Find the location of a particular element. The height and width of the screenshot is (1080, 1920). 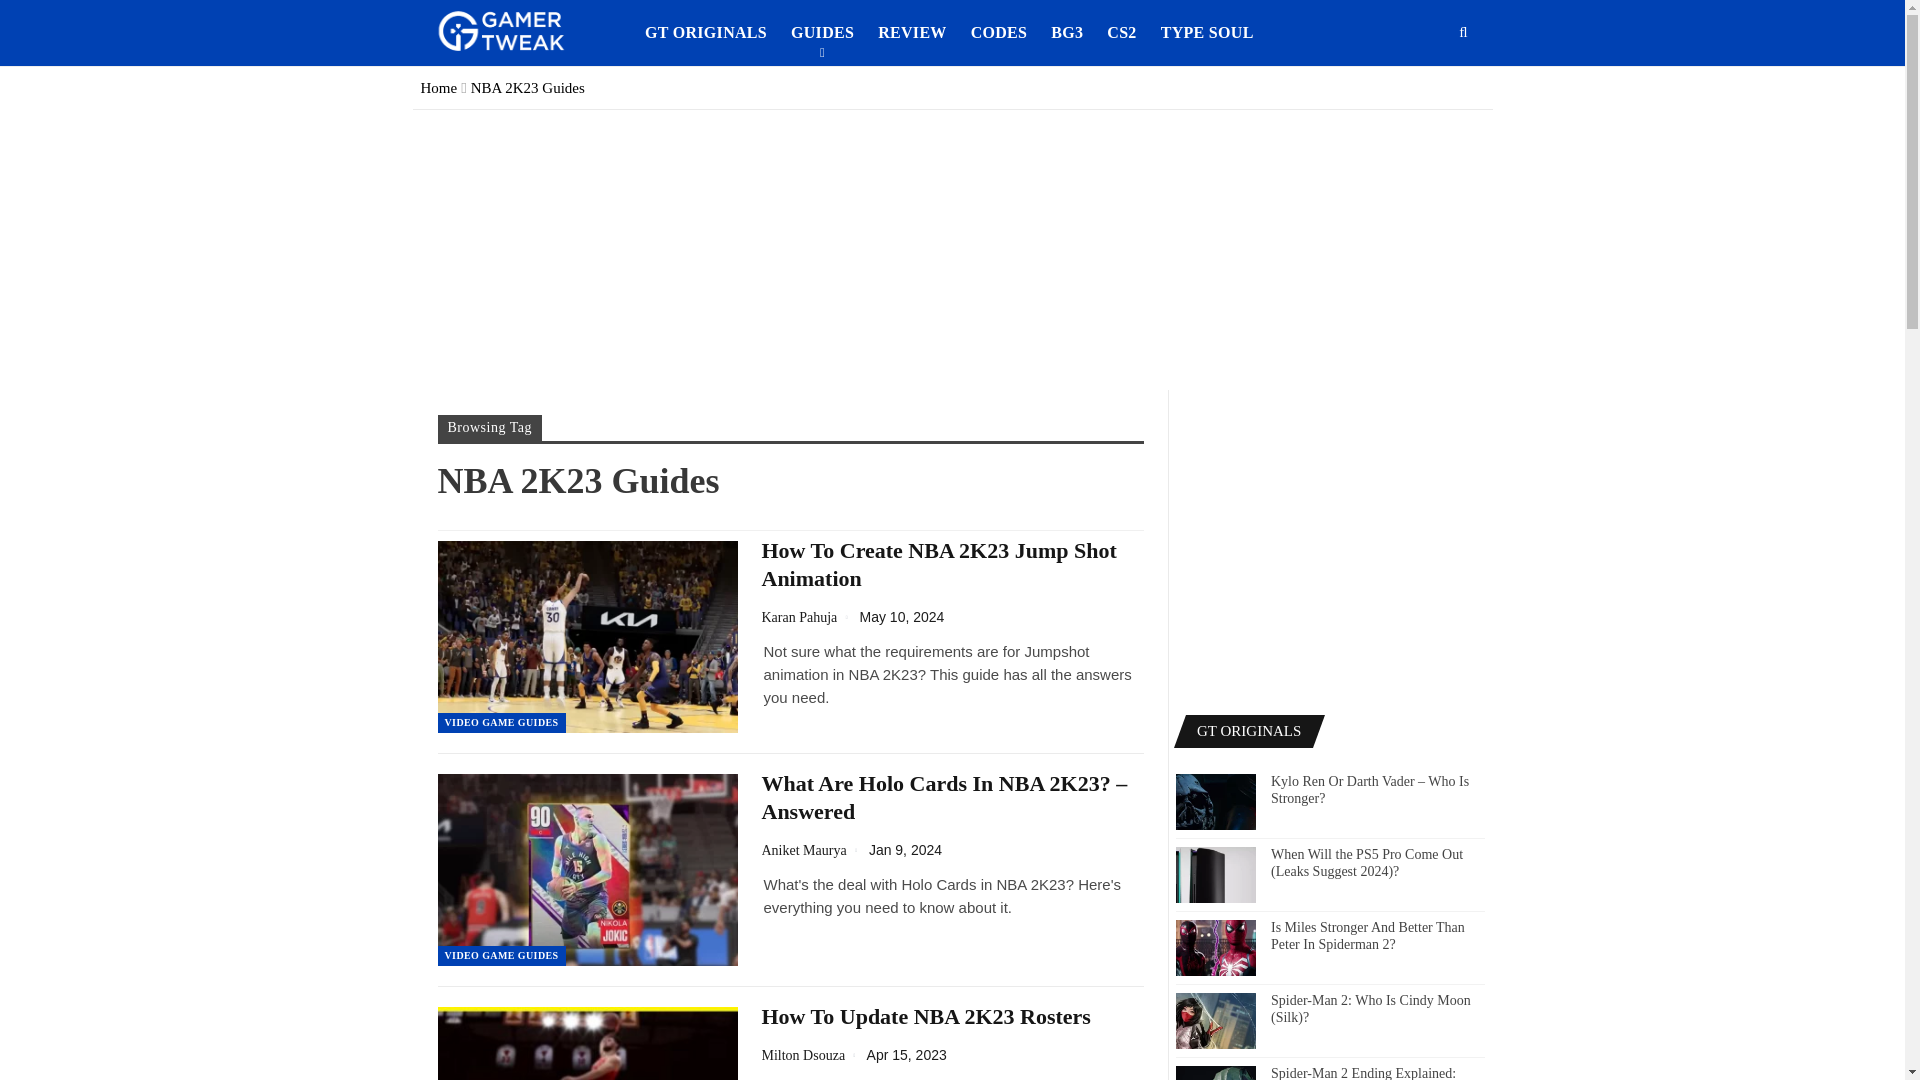

Browse Author Articles is located at coordinates (814, 1054).